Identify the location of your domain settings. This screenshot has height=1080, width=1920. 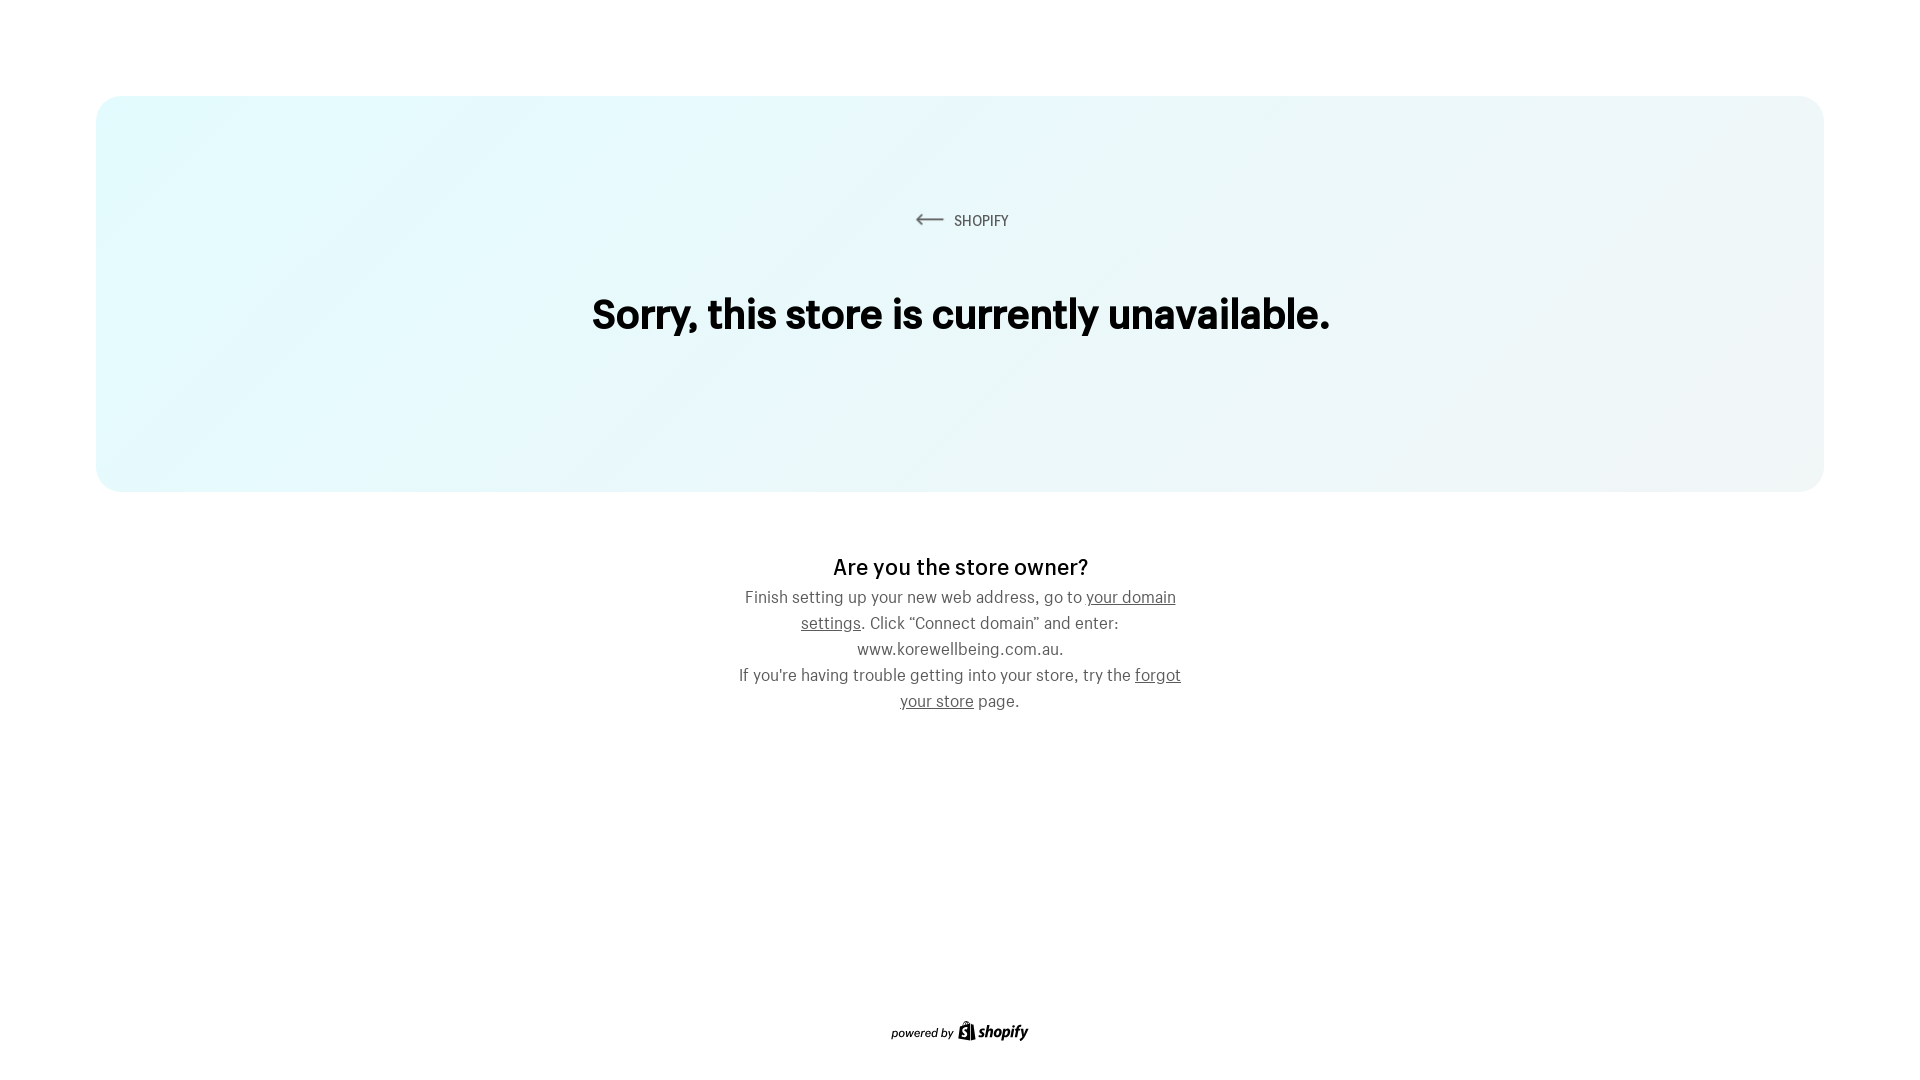
(988, 607).